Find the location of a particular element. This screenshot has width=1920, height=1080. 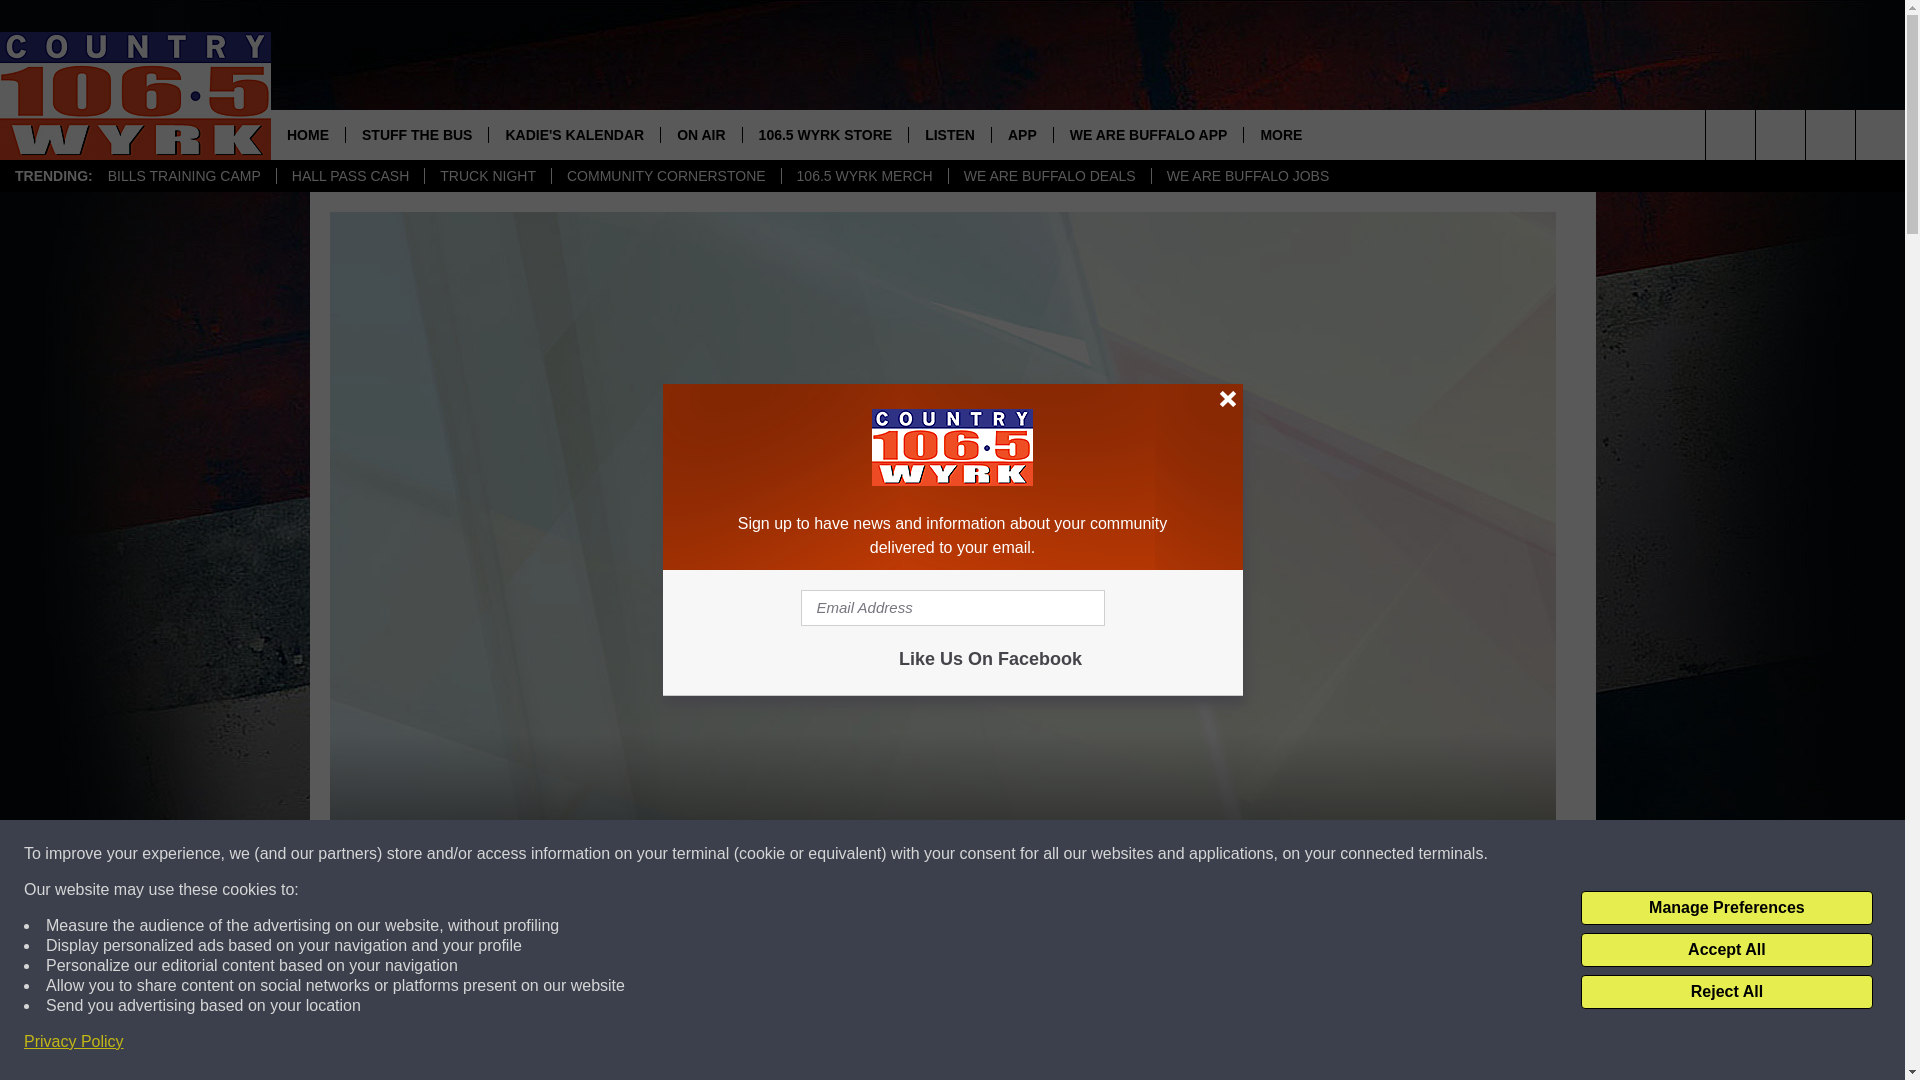

COMMUNITY CORNERSTONE is located at coordinates (666, 176).